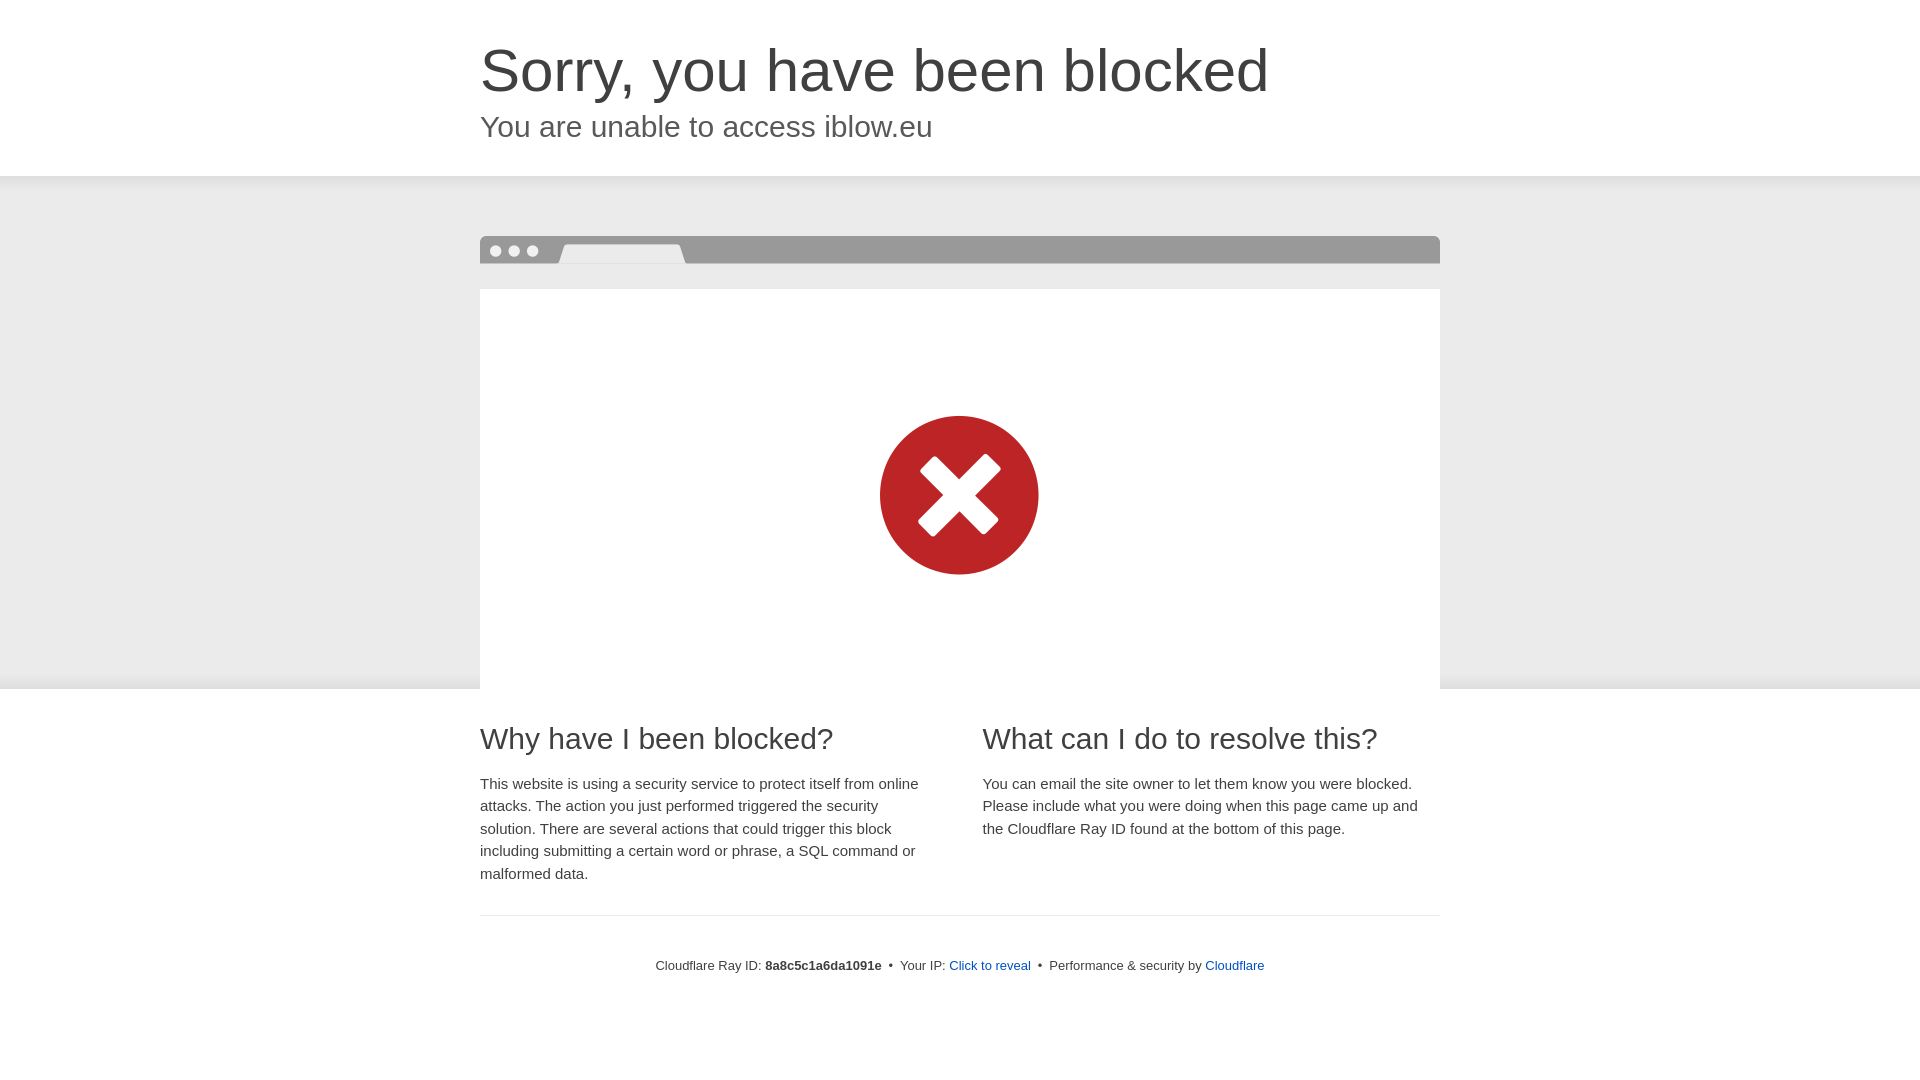 The width and height of the screenshot is (1920, 1080). Describe the element at coordinates (990, 966) in the screenshot. I see `Click to reveal` at that location.